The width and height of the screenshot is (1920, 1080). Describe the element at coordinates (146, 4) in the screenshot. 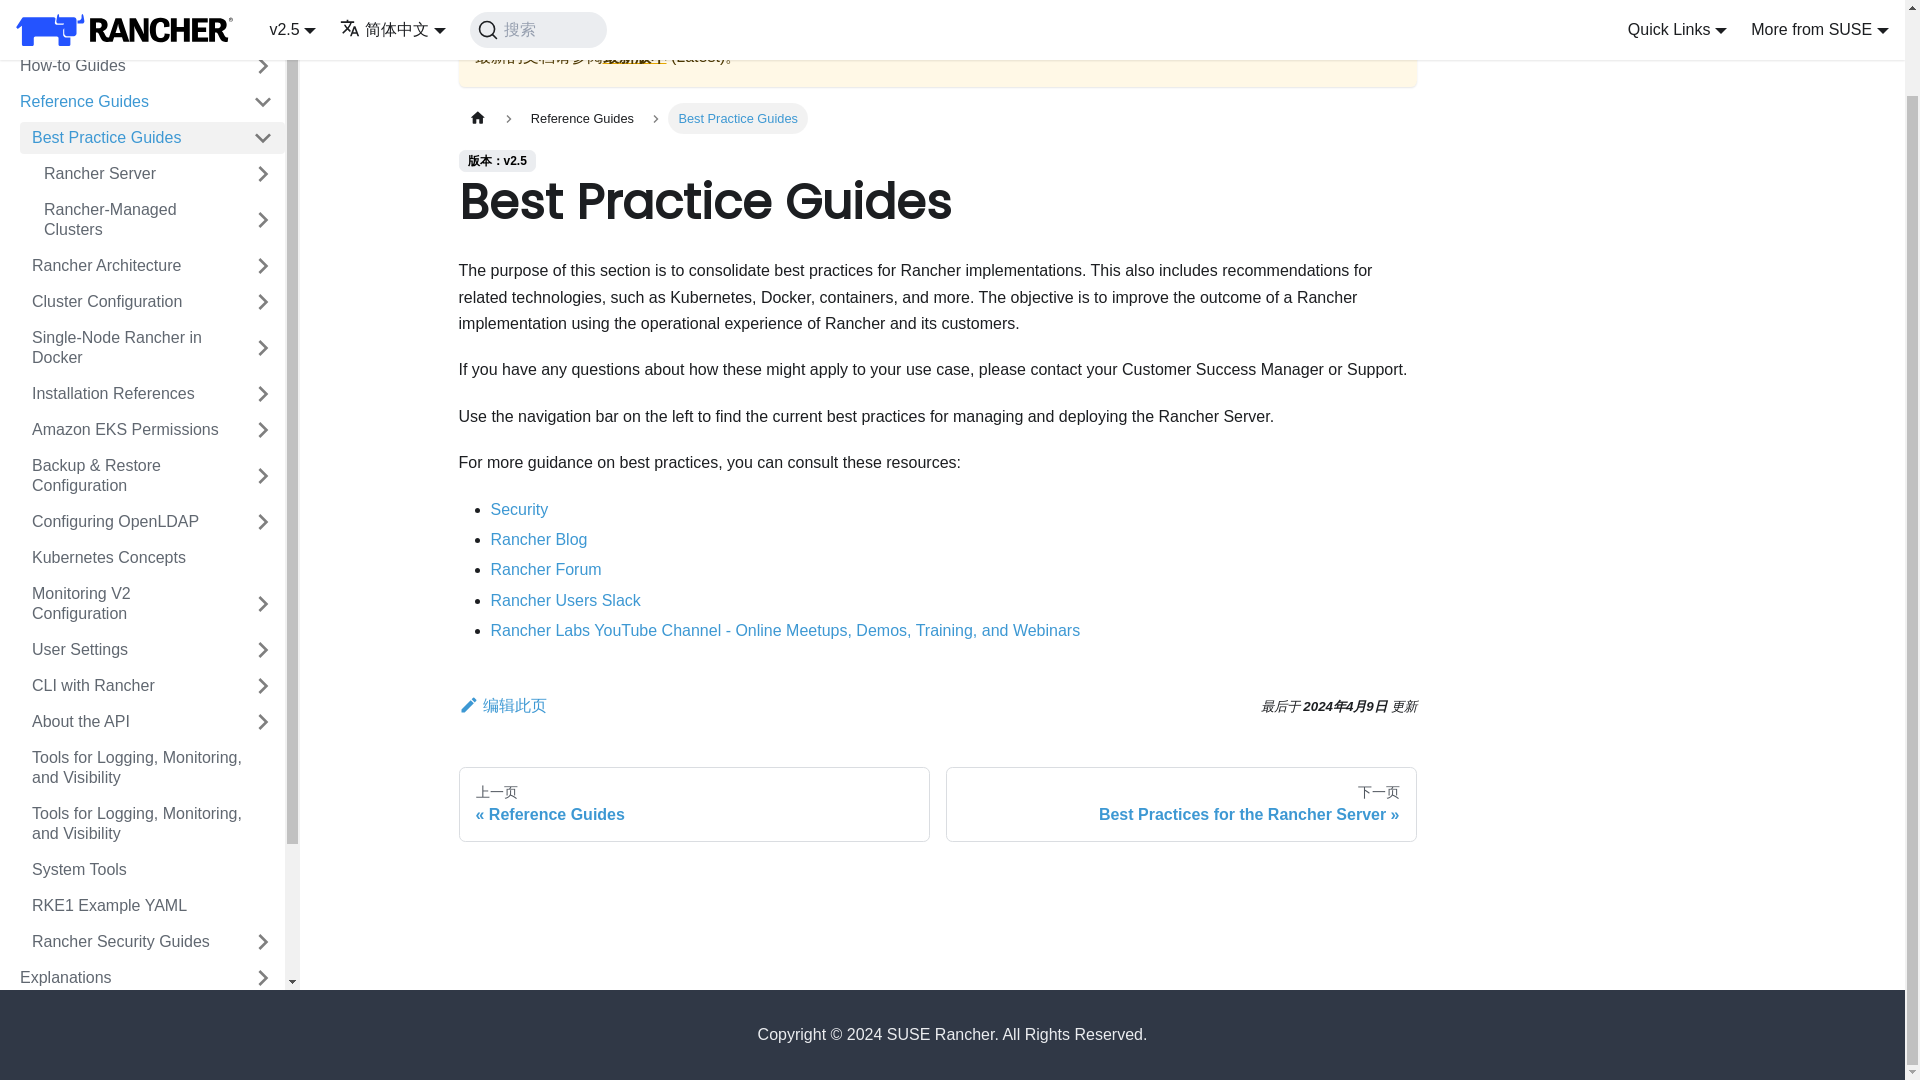

I see `Rancher 2.5` at that location.